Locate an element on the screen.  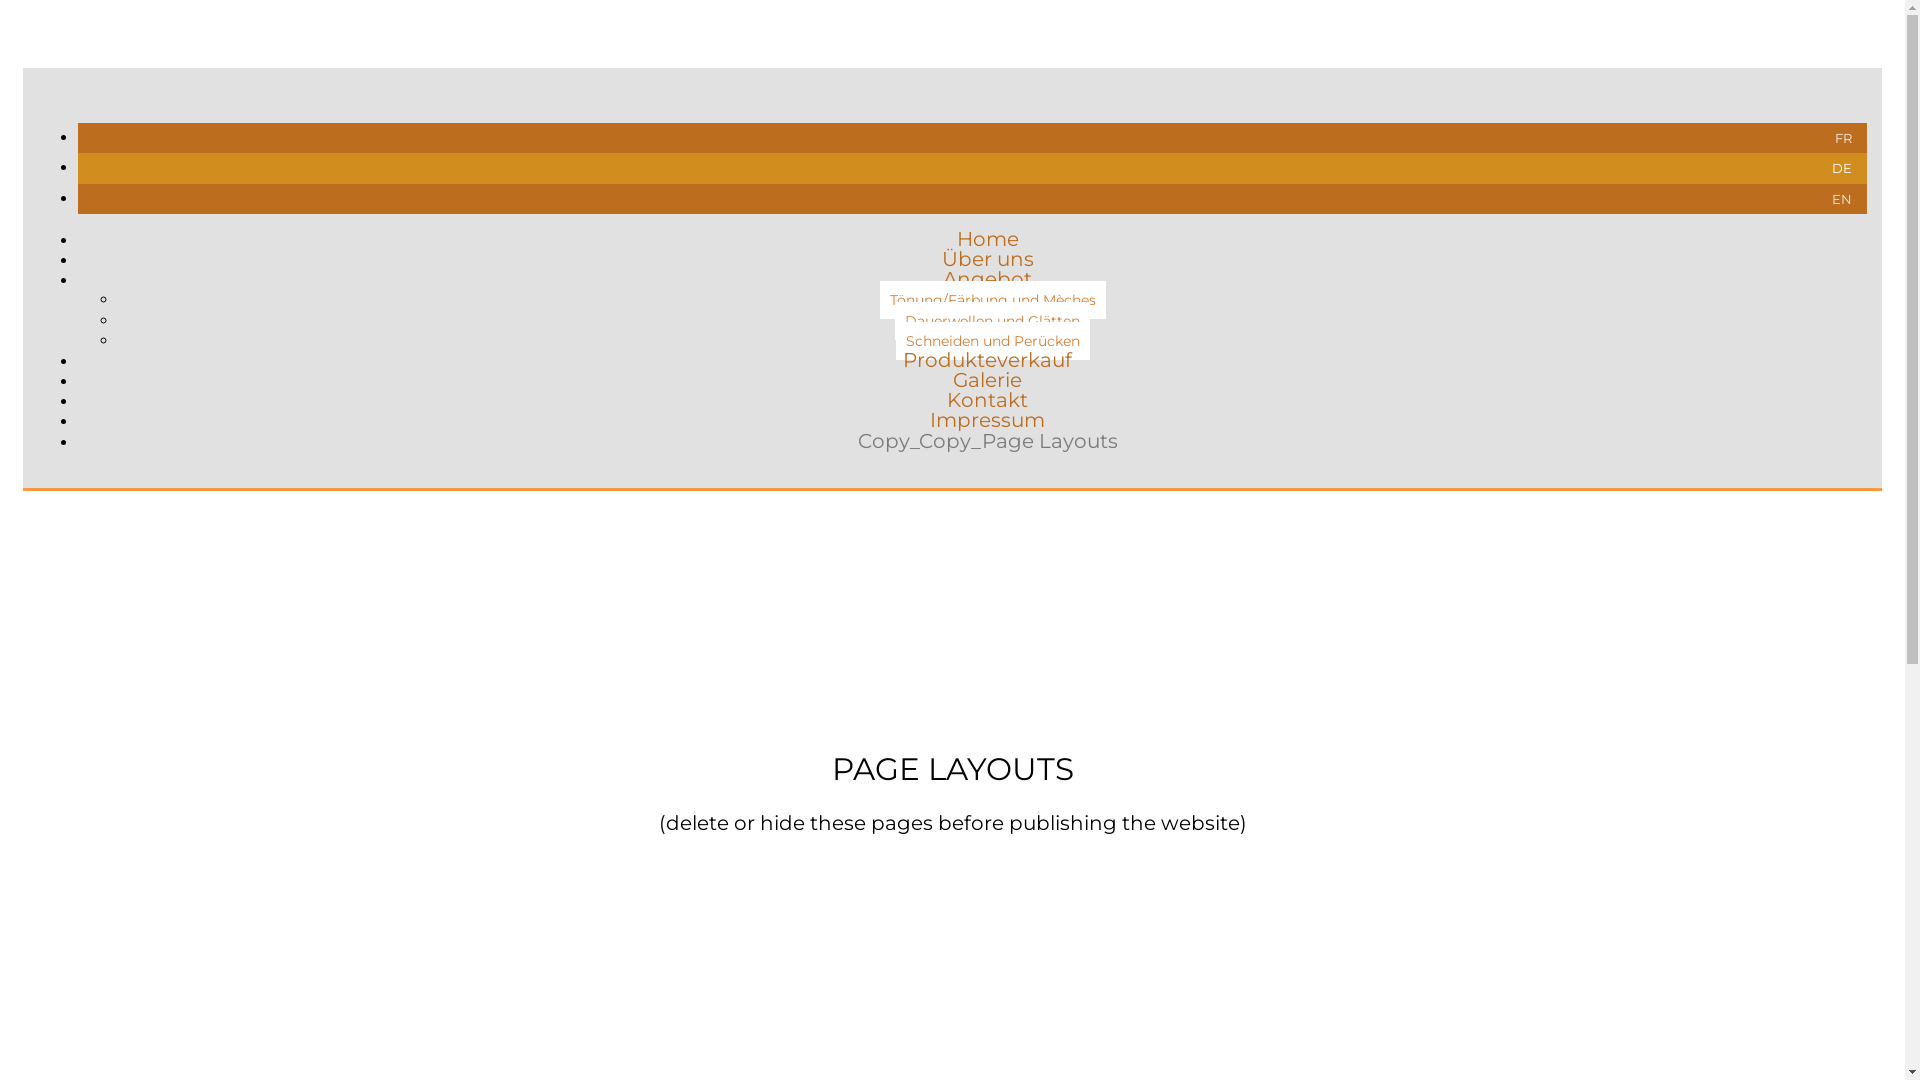
FR is located at coordinates (1844, 138).